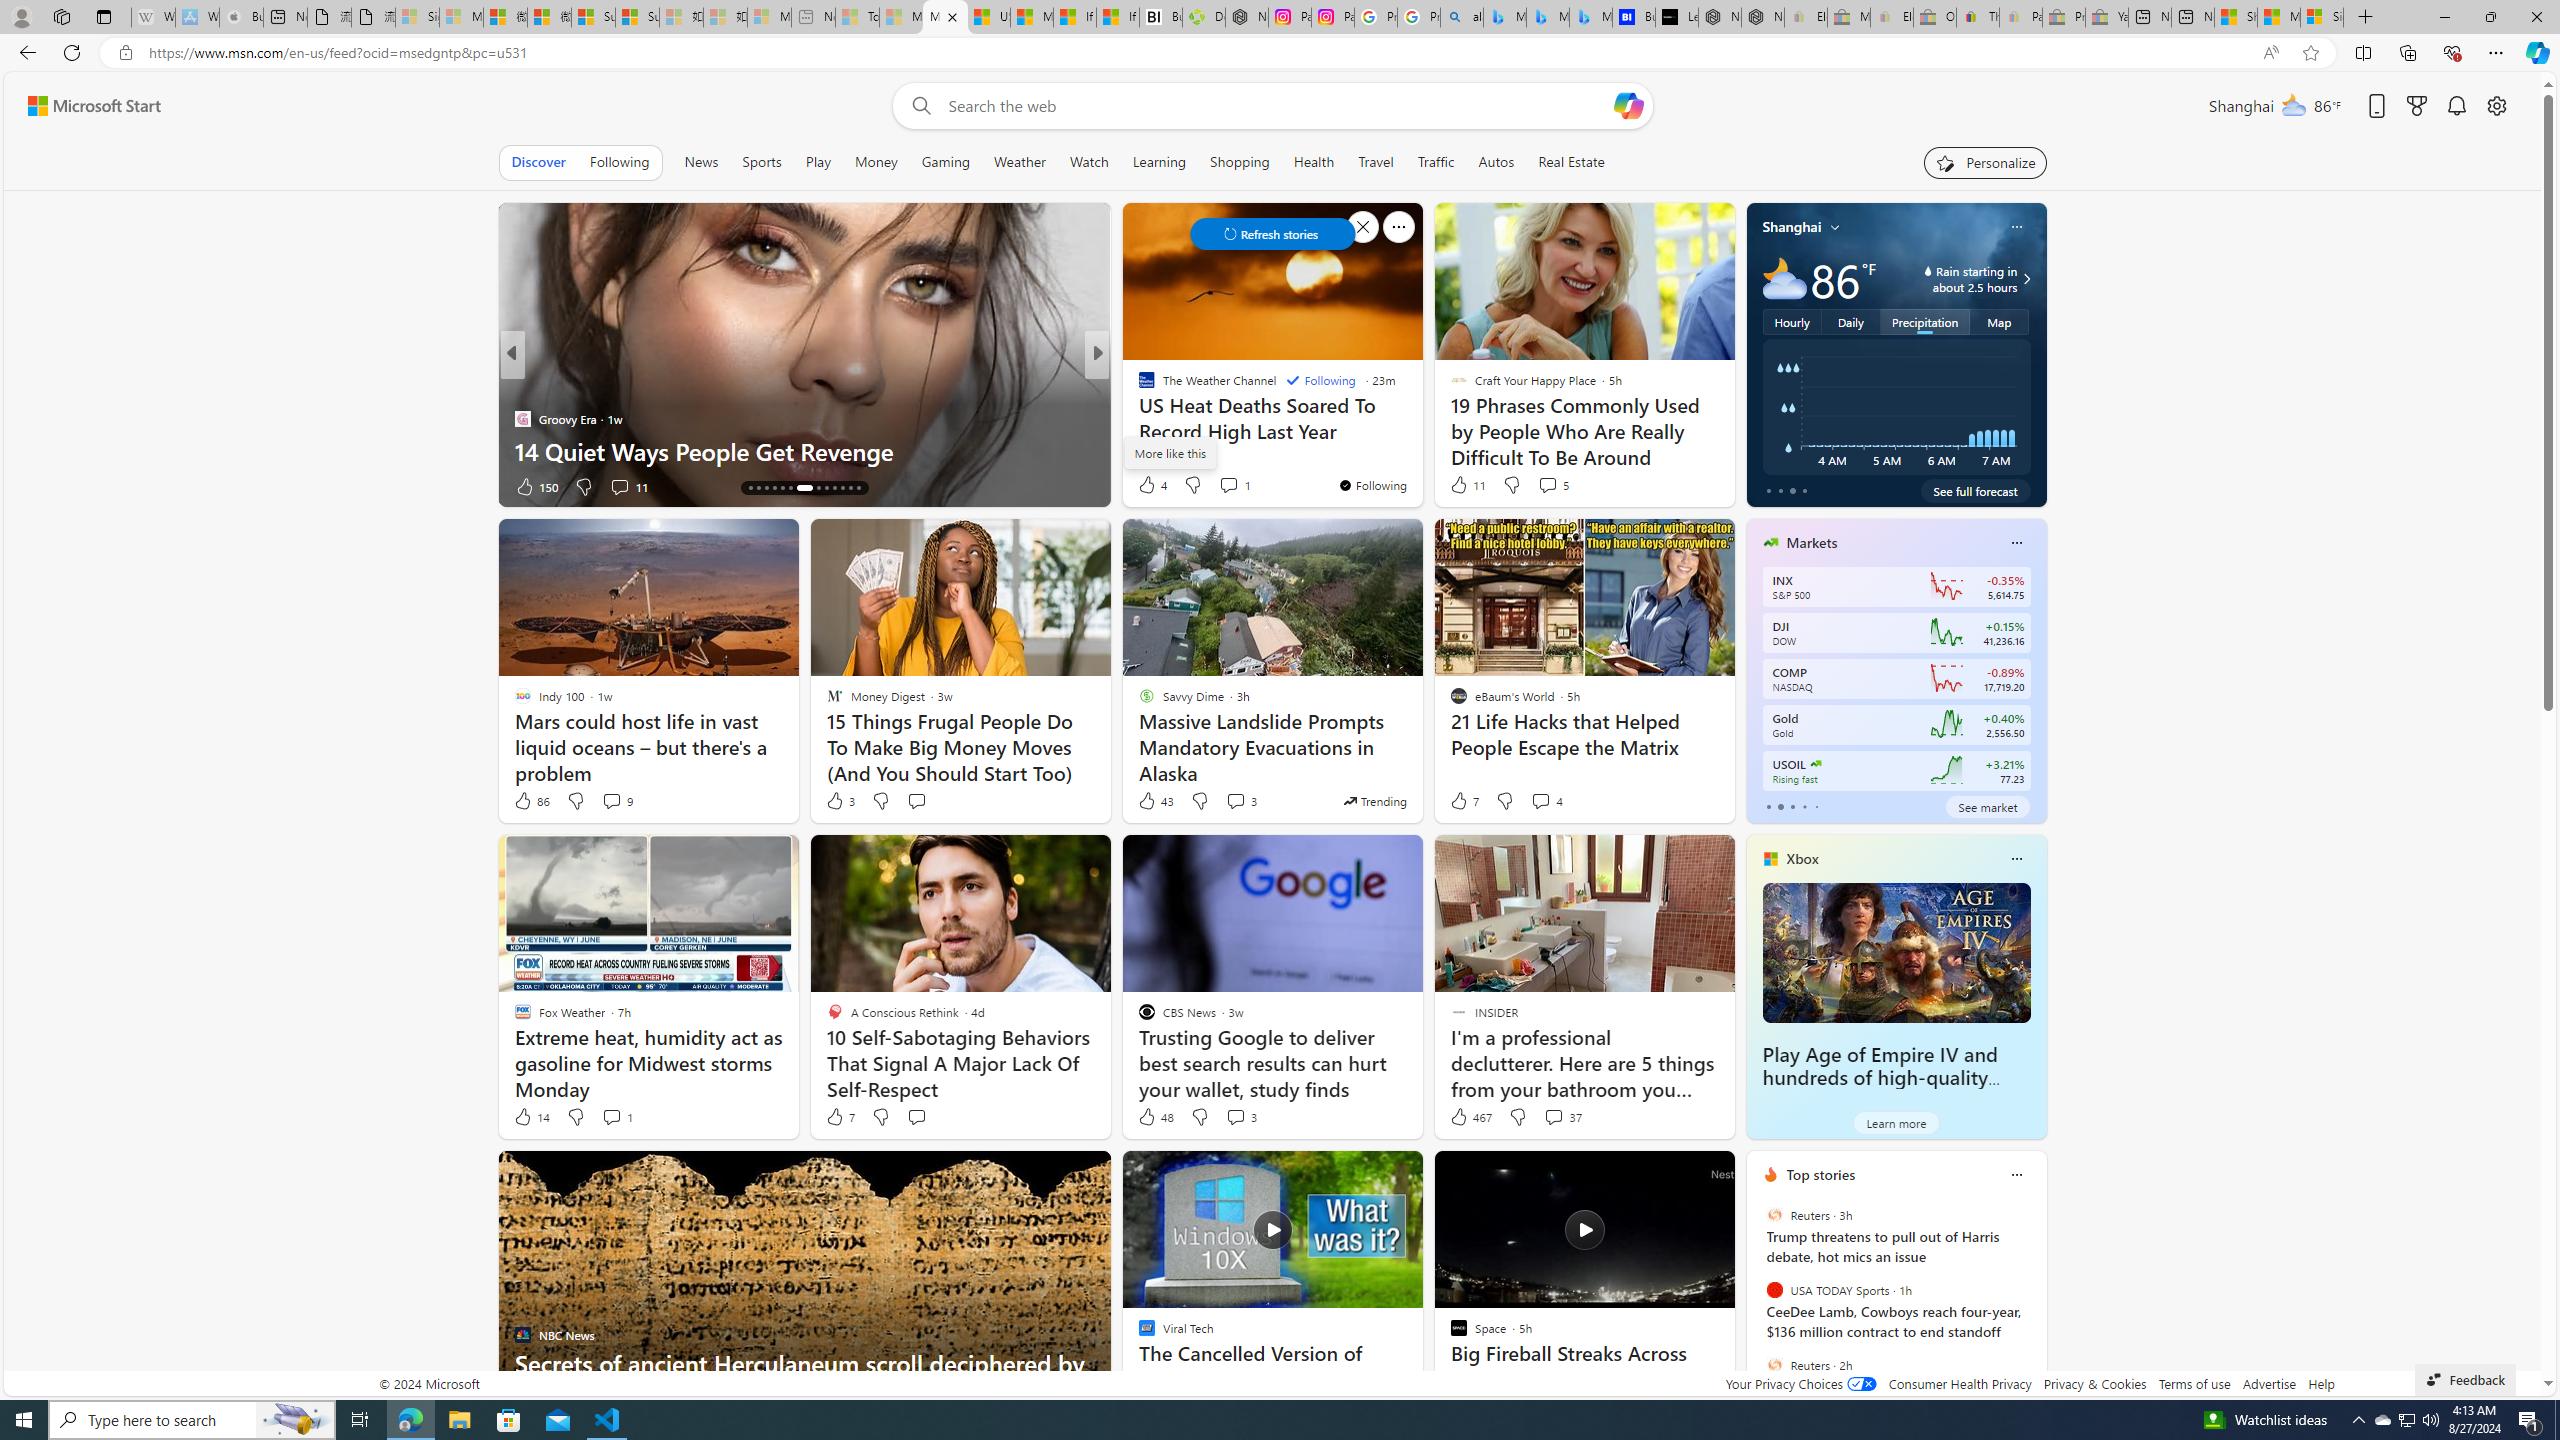 Image resolution: width=2560 pixels, height=1440 pixels. I want to click on View comments 339 Comment, so click(12, 486).